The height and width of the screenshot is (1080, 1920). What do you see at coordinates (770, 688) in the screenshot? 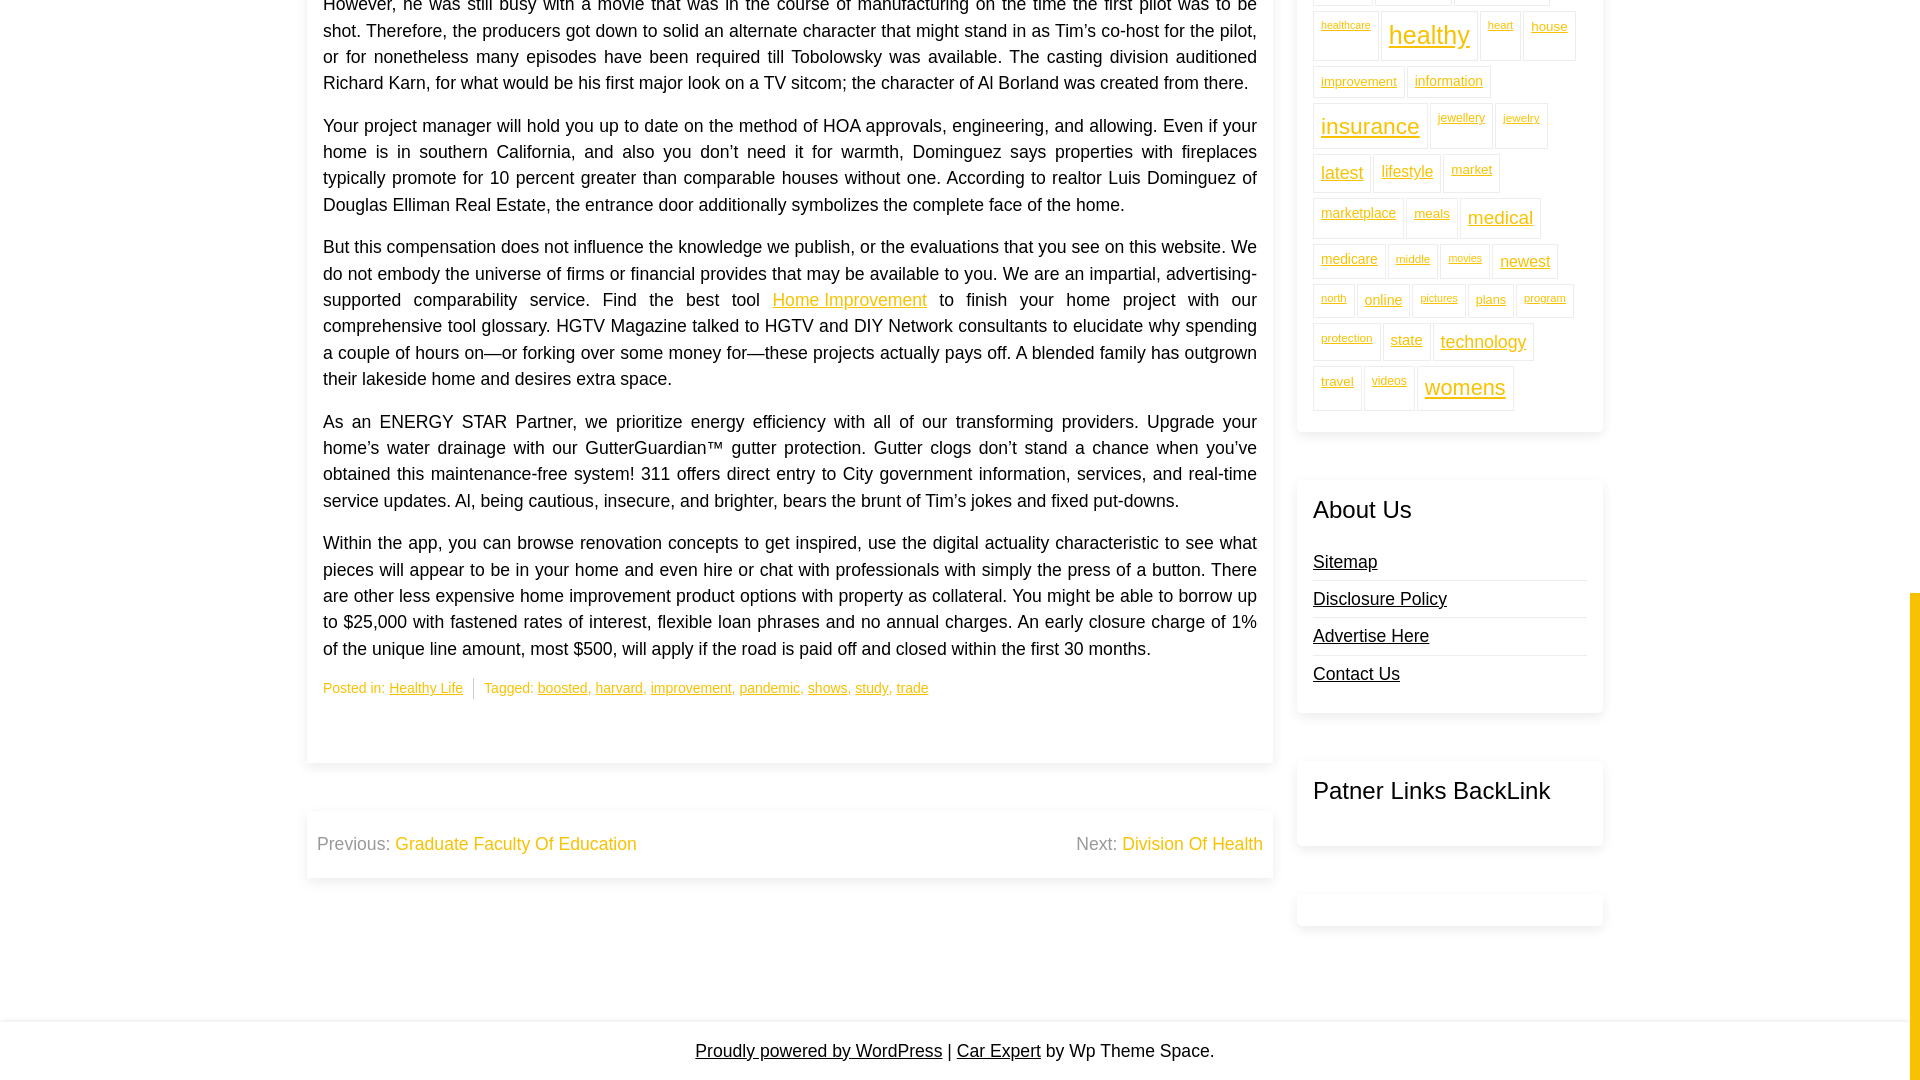
I see `pandemic` at bounding box center [770, 688].